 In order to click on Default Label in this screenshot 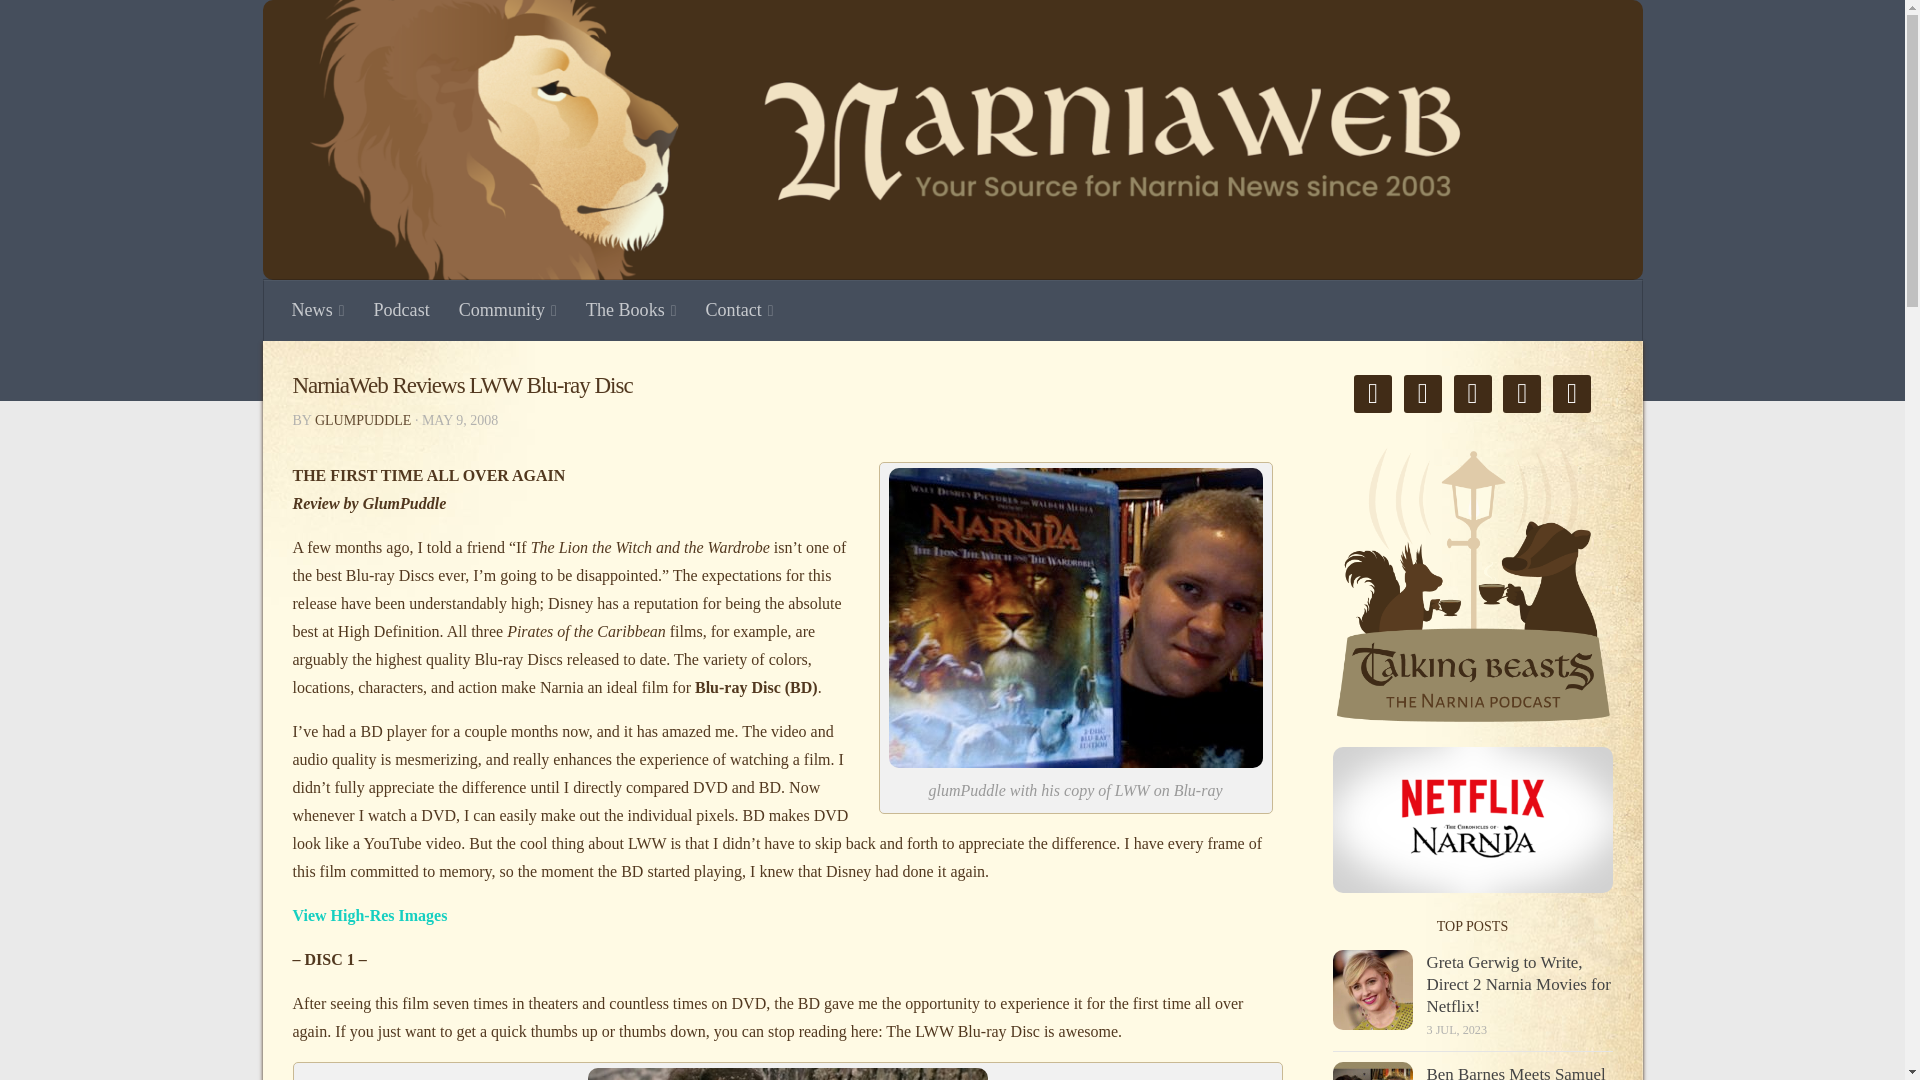, I will do `click(1522, 392)`.